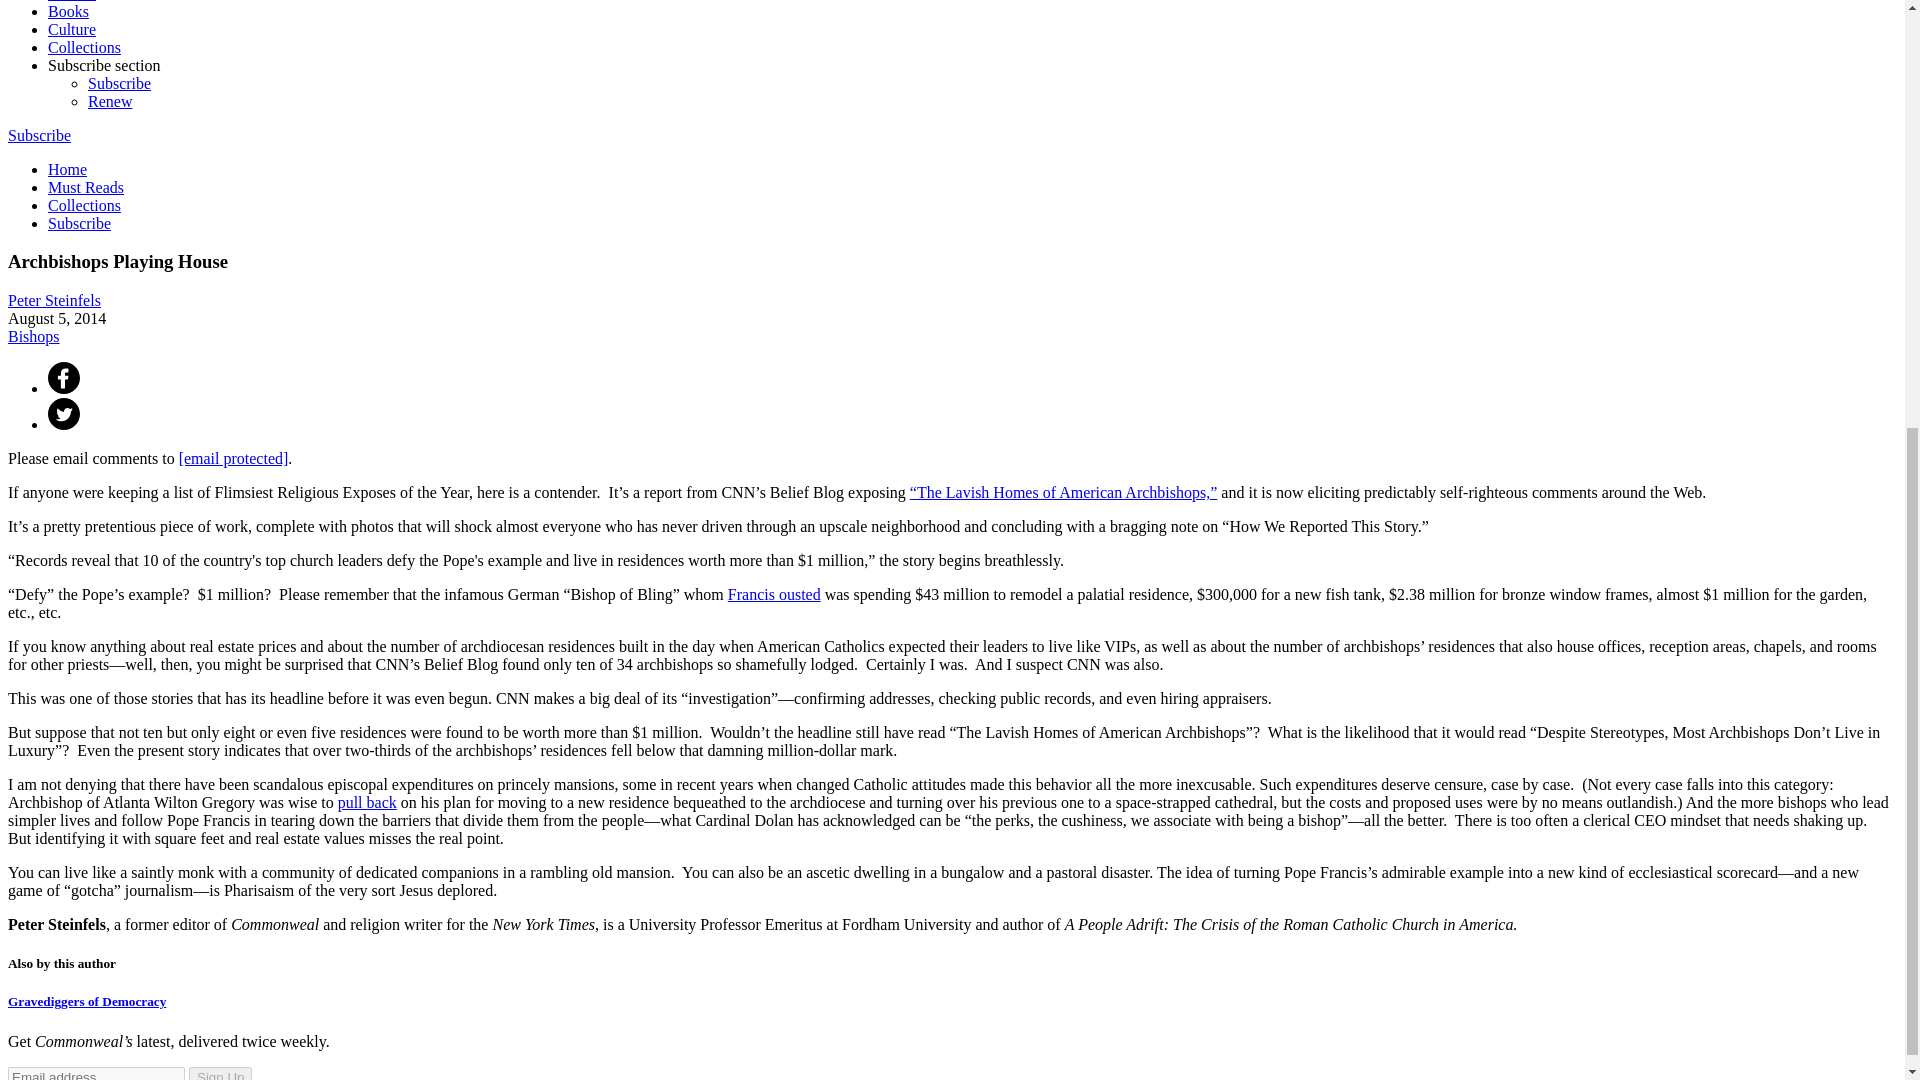 Image resolution: width=1920 pixels, height=1080 pixels. What do you see at coordinates (86, 187) in the screenshot?
I see `Must Reads` at bounding box center [86, 187].